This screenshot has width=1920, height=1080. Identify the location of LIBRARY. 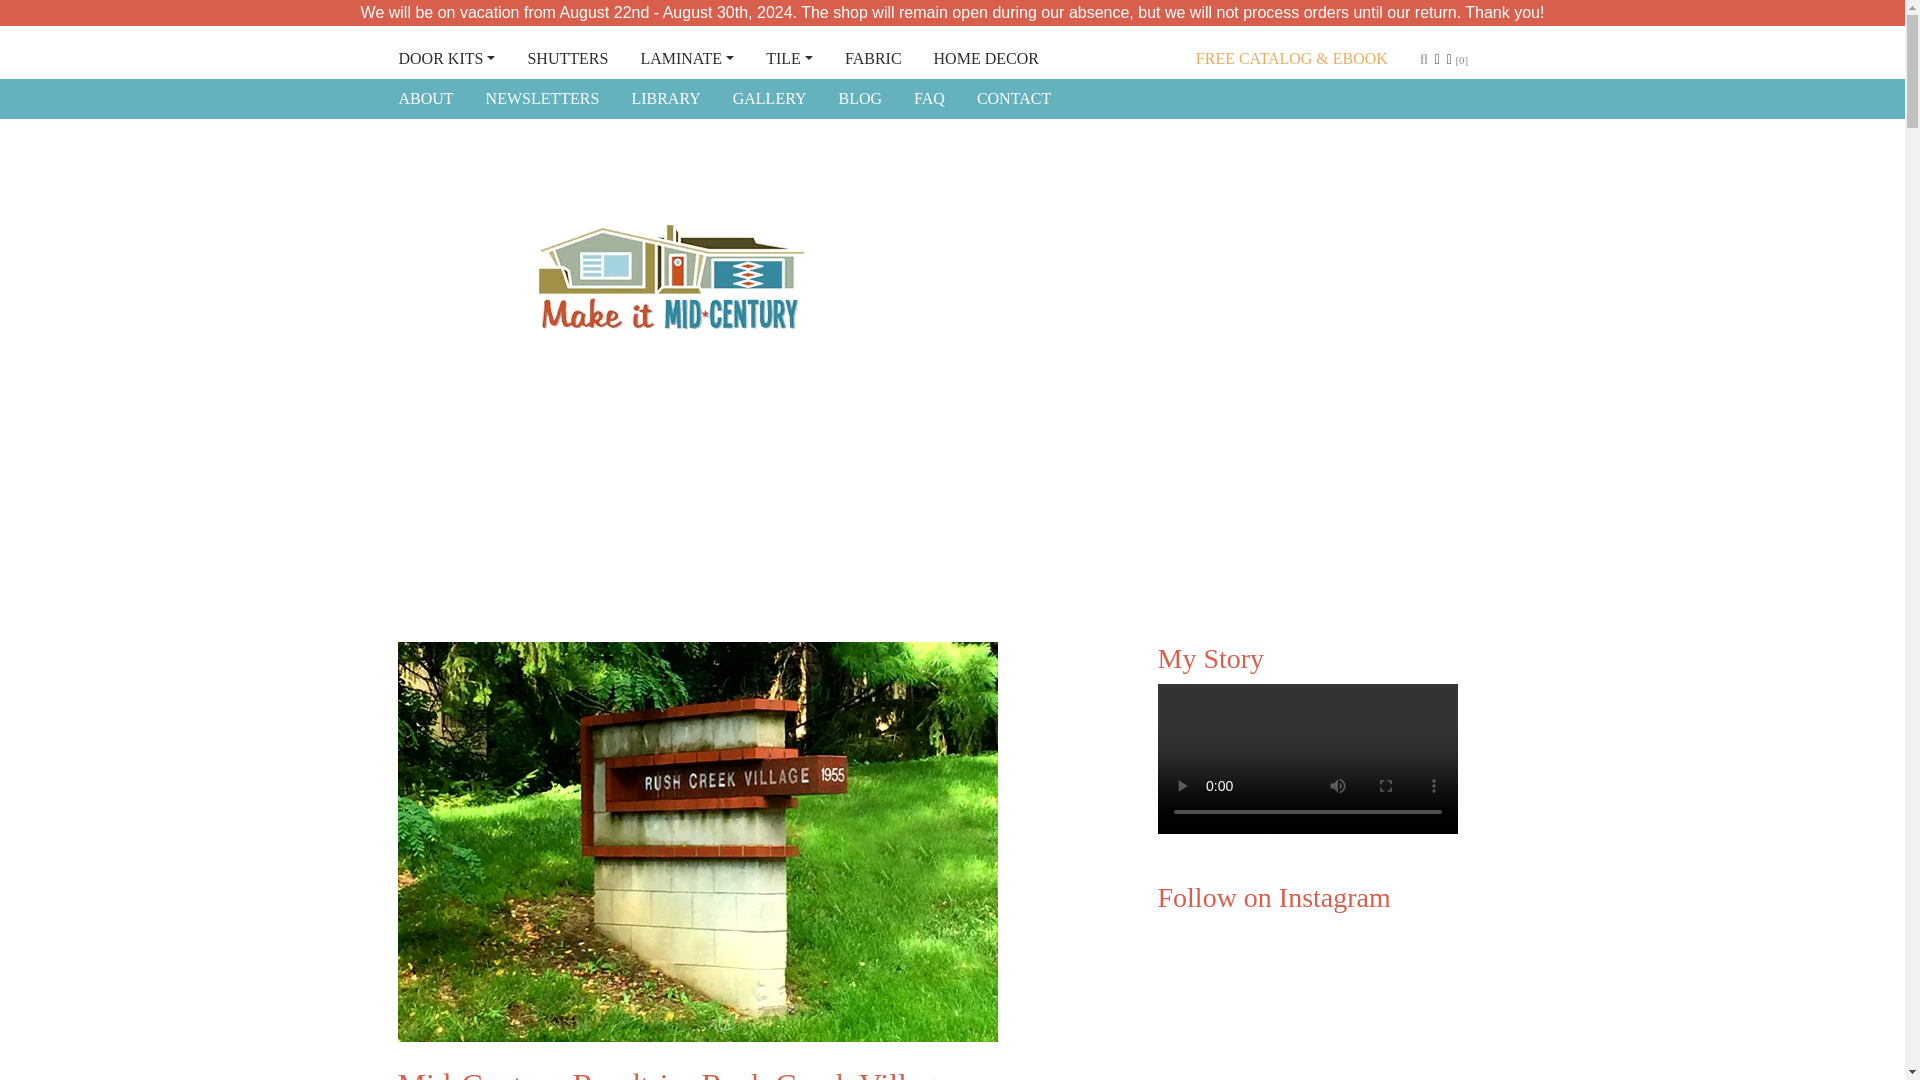
(665, 98).